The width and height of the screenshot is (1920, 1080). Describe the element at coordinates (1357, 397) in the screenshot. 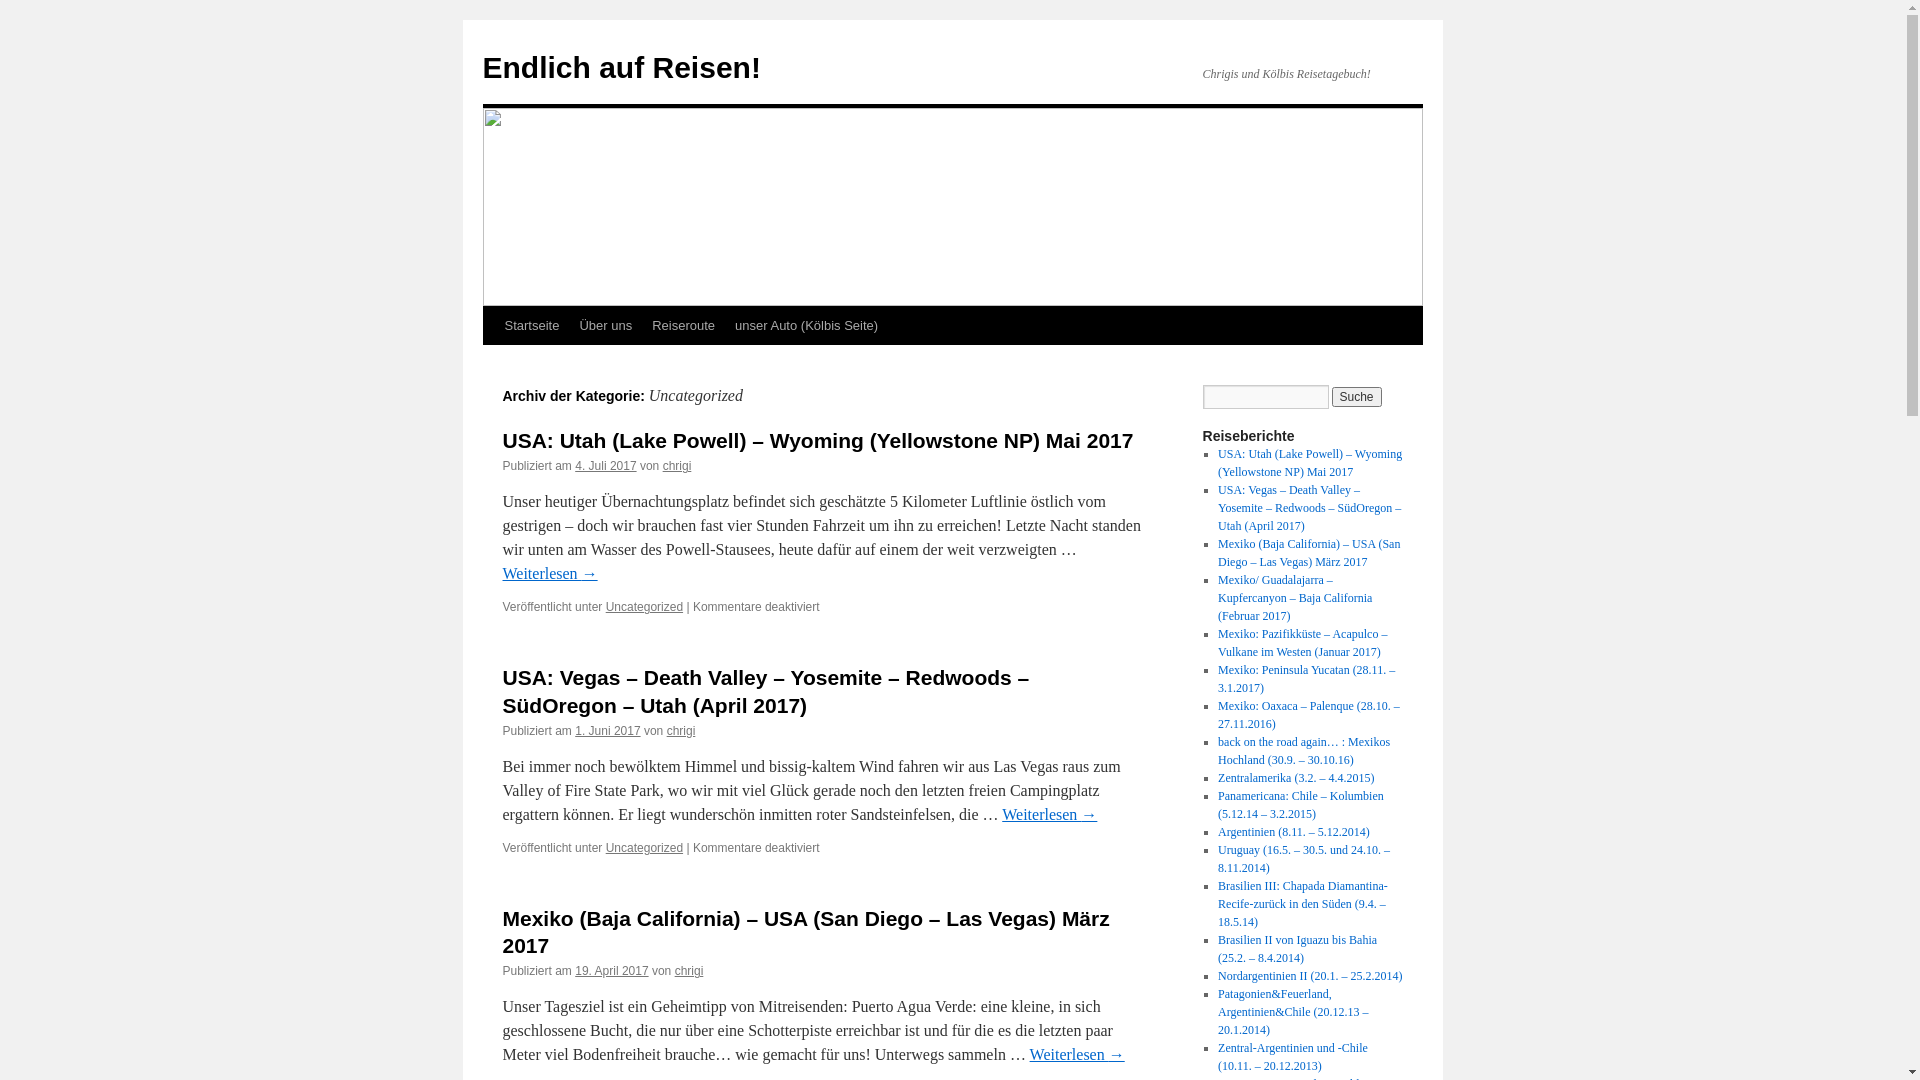

I see `Suche` at that location.